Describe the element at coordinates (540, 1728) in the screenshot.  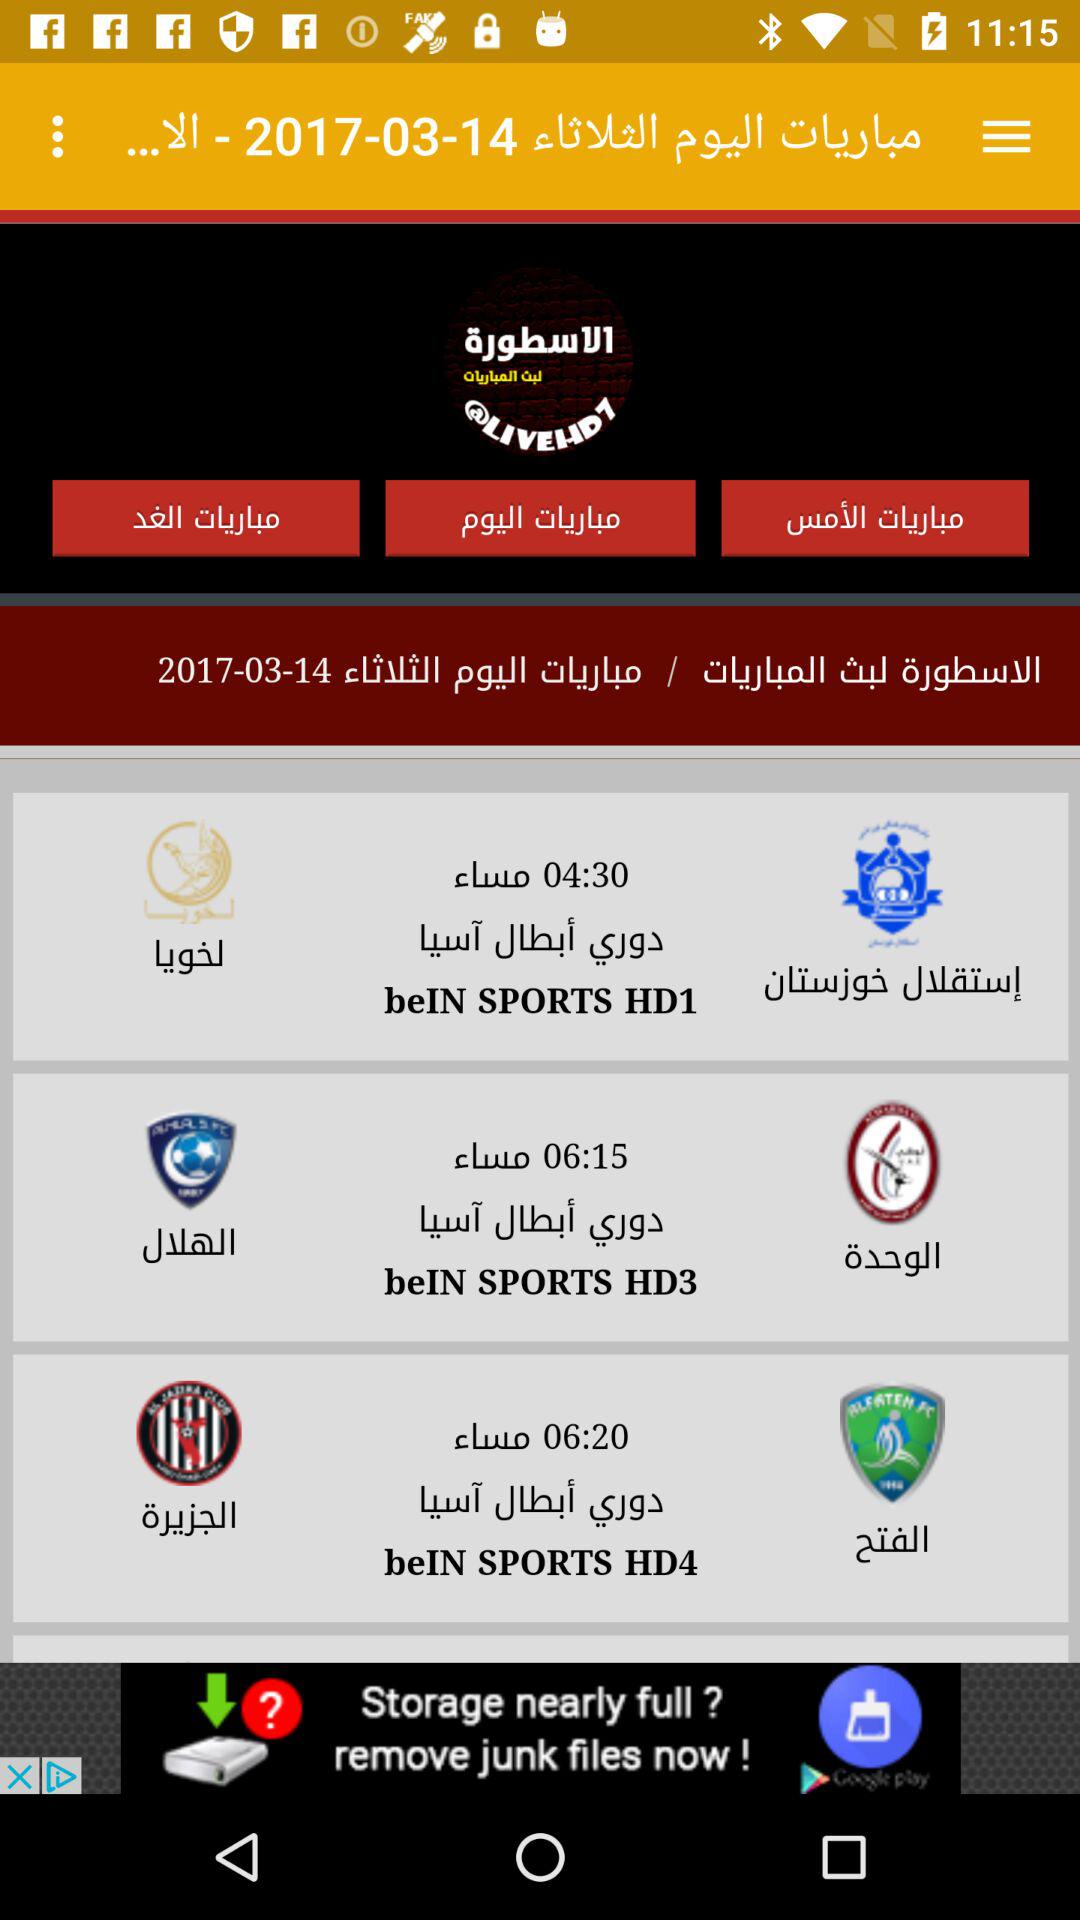
I see `space where you access advertising` at that location.